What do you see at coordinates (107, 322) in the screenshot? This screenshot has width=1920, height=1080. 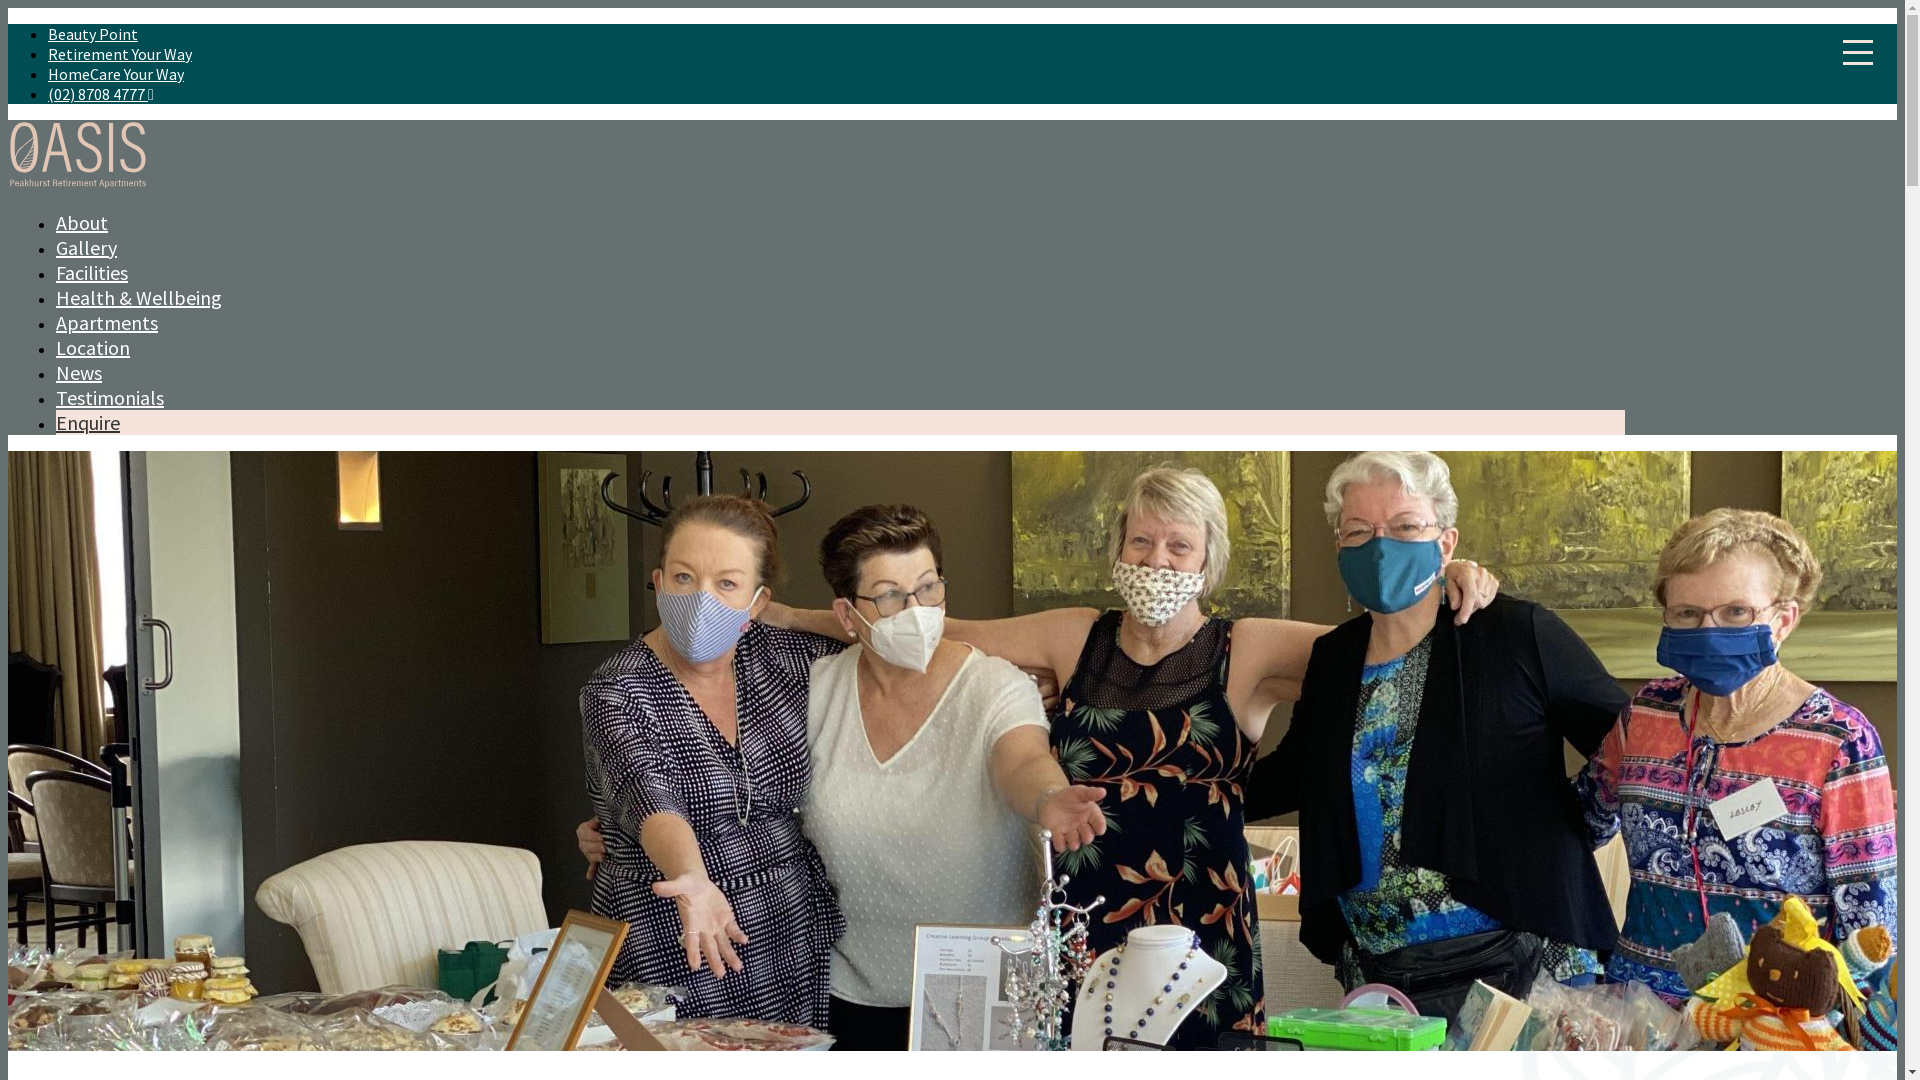 I see `Apartments` at bounding box center [107, 322].